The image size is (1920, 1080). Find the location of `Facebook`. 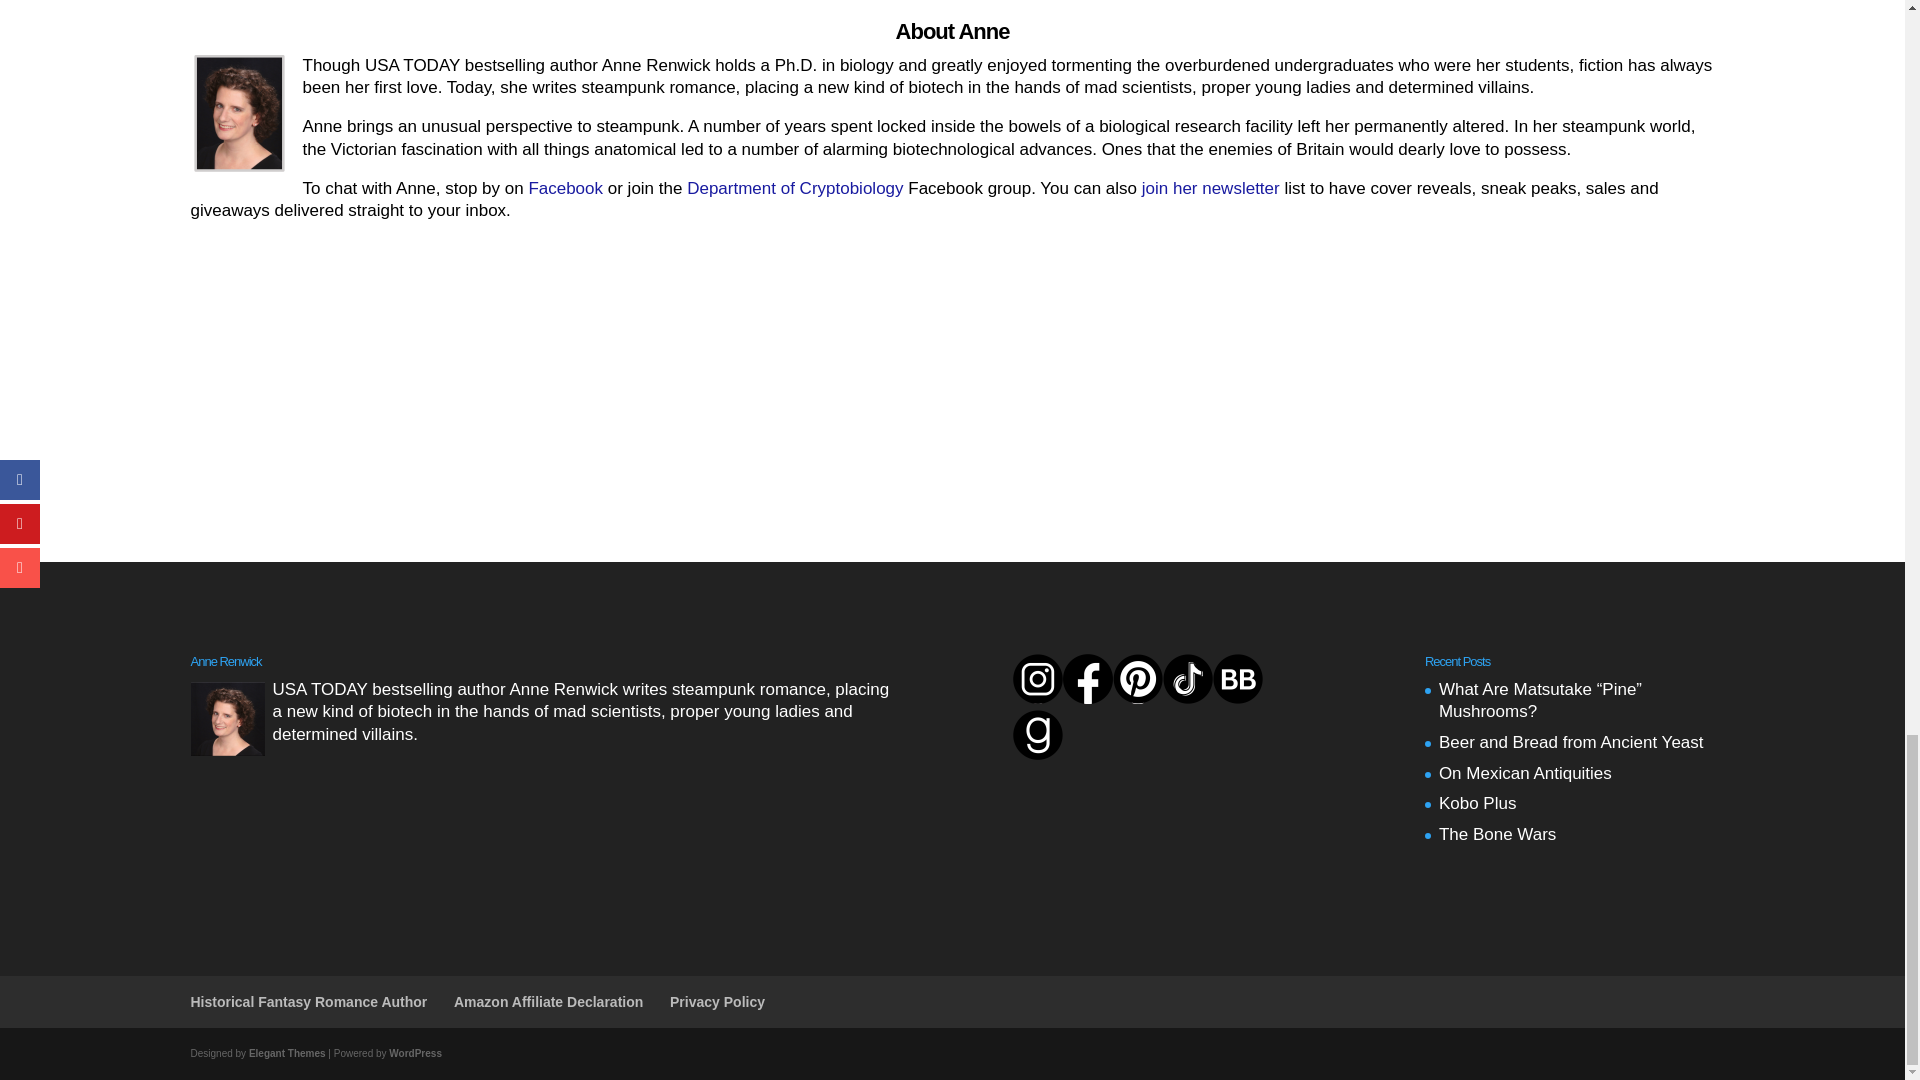

Facebook is located at coordinates (565, 188).